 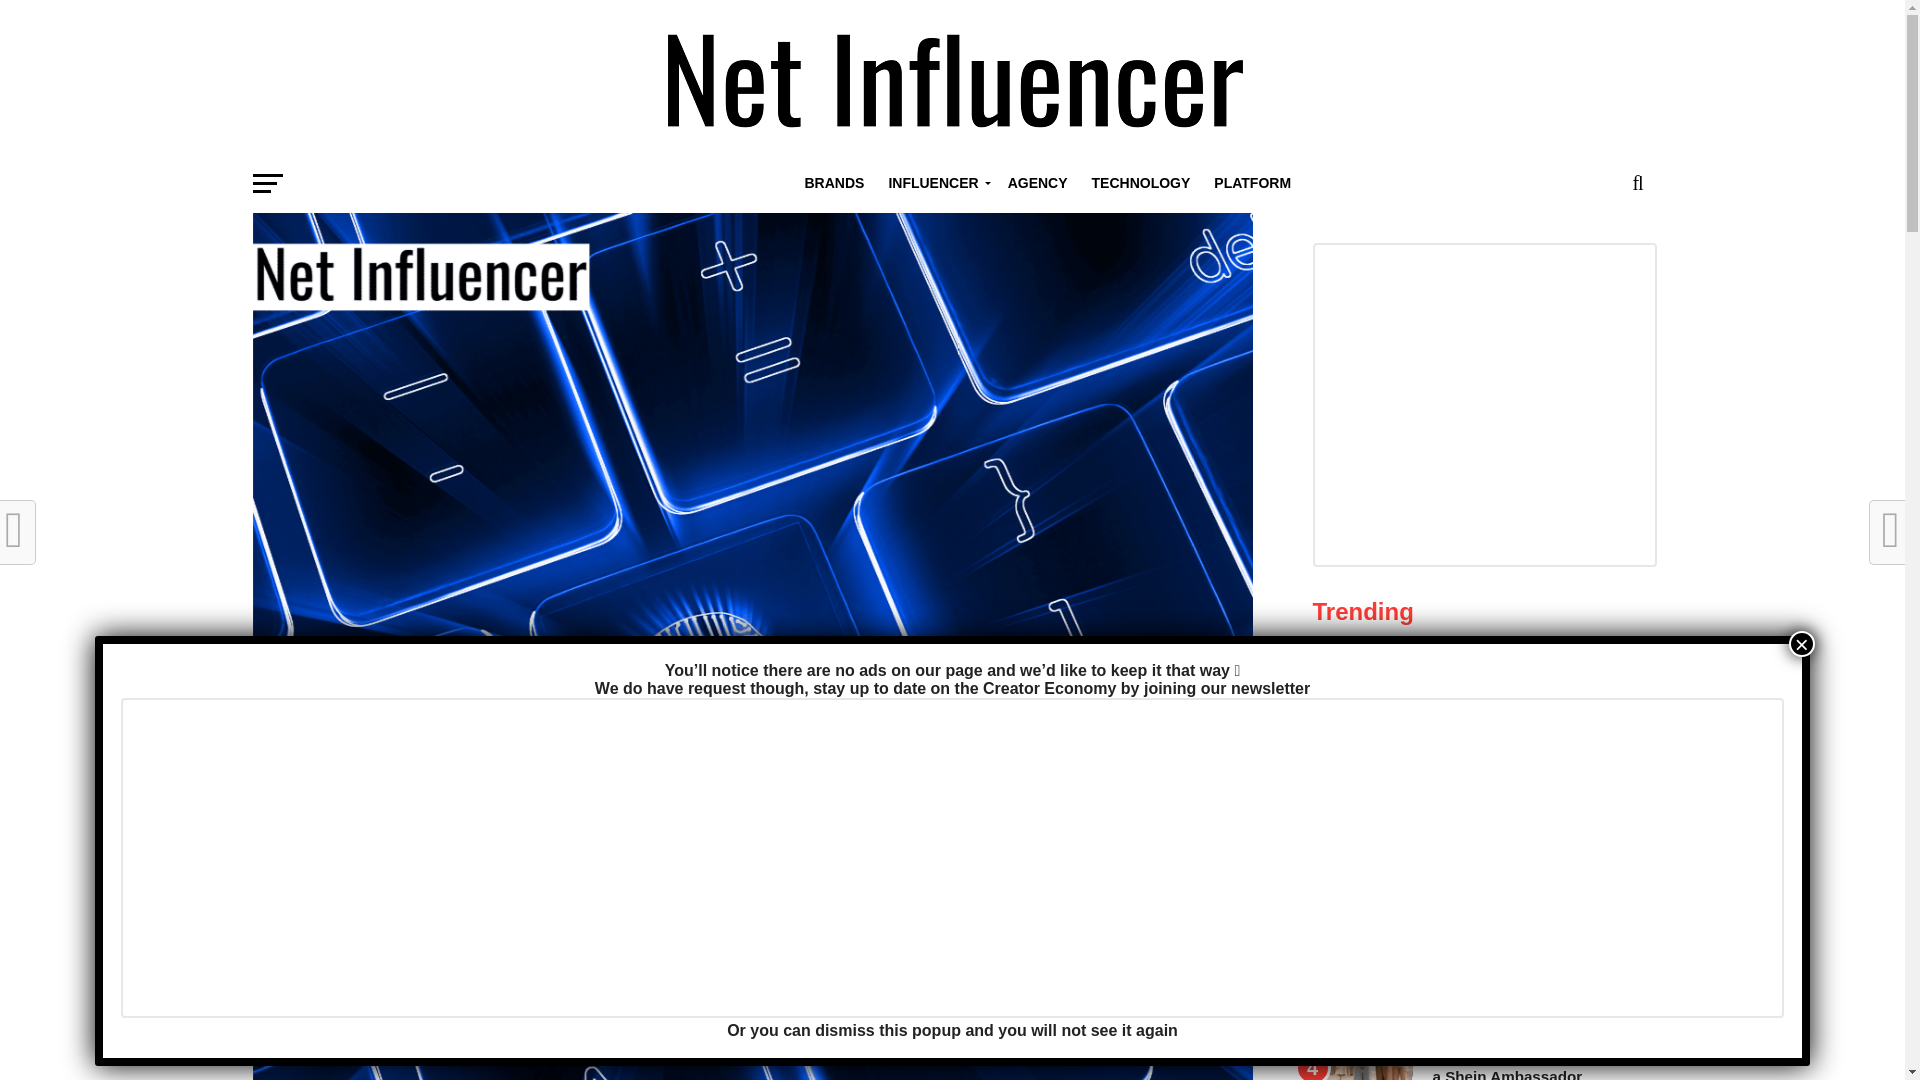 What do you see at coordinates (1252, 182) in the screenshot?
I see `PLATFORM` at bounding box center [1252, 182].